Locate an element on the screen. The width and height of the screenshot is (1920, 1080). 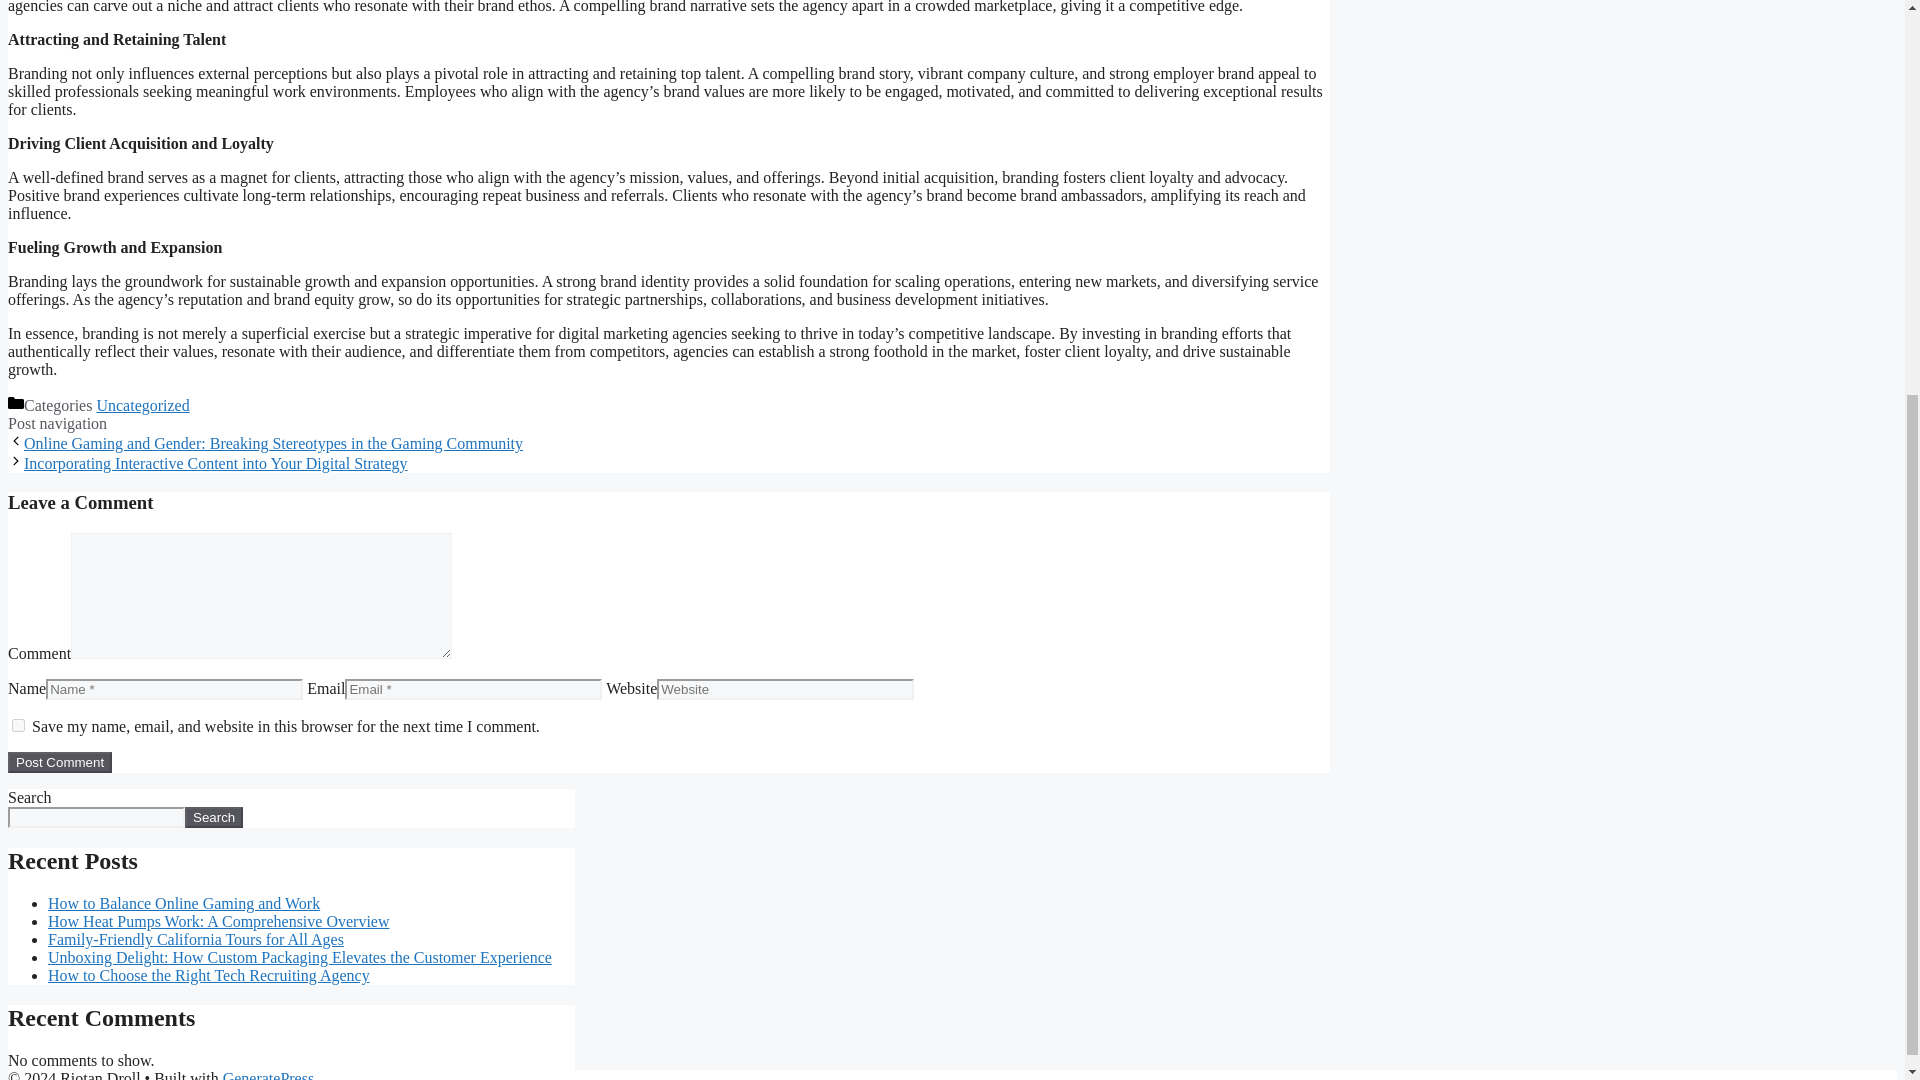
How to Balance Online Gaming and Work is located at coordinates (184, 903).